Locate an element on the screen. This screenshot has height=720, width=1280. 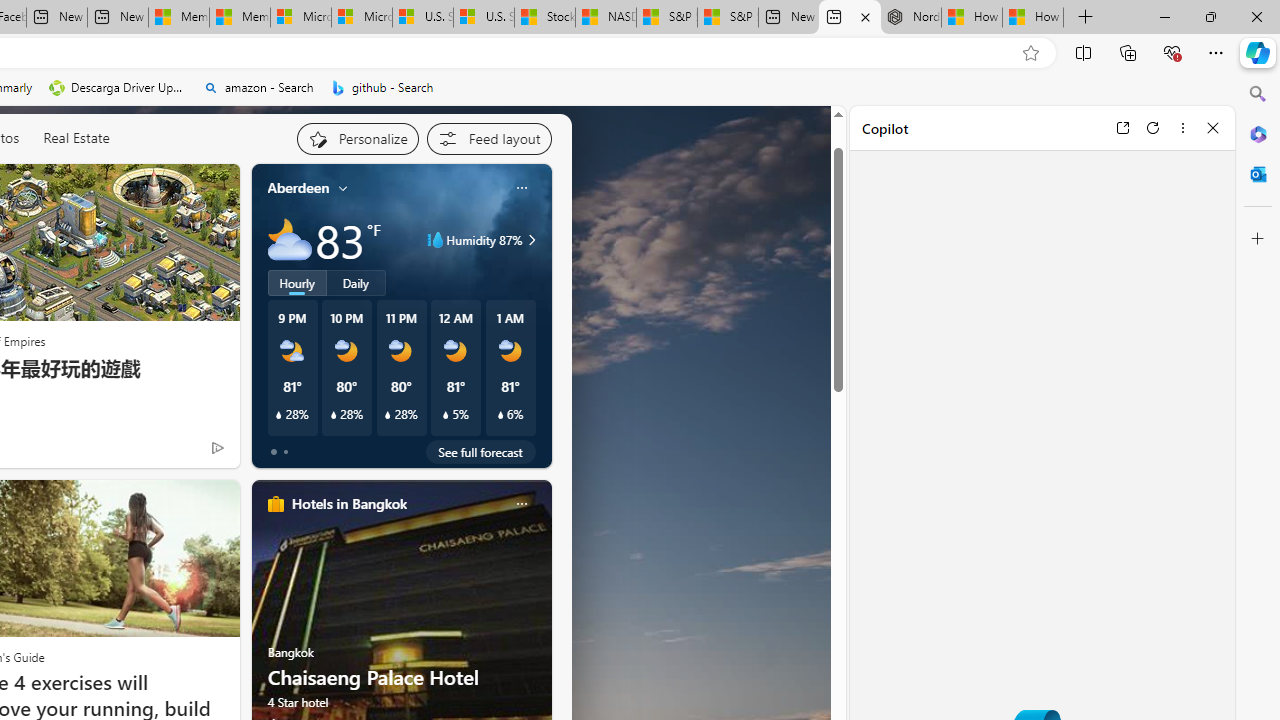
Open link in new tab is located at coordinates (1122, 127).